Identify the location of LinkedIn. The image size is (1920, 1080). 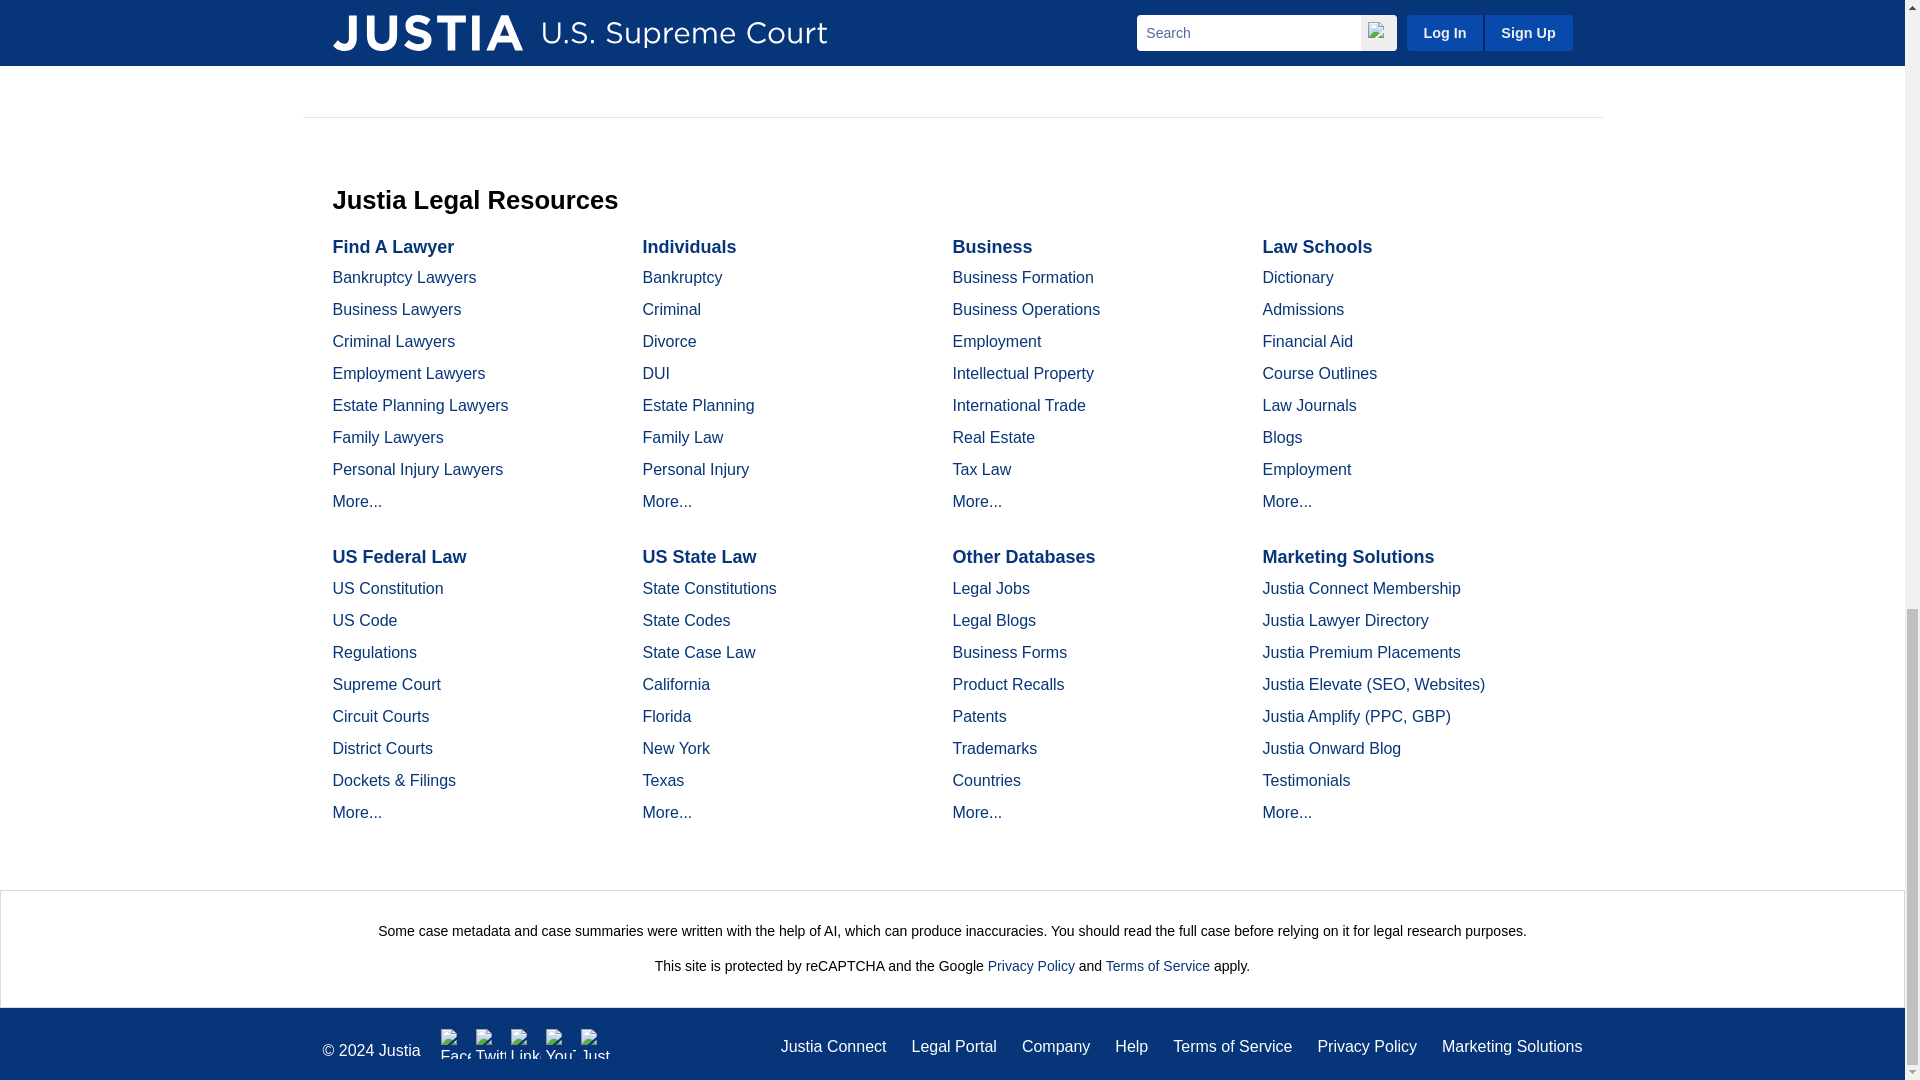
(526, 1044).